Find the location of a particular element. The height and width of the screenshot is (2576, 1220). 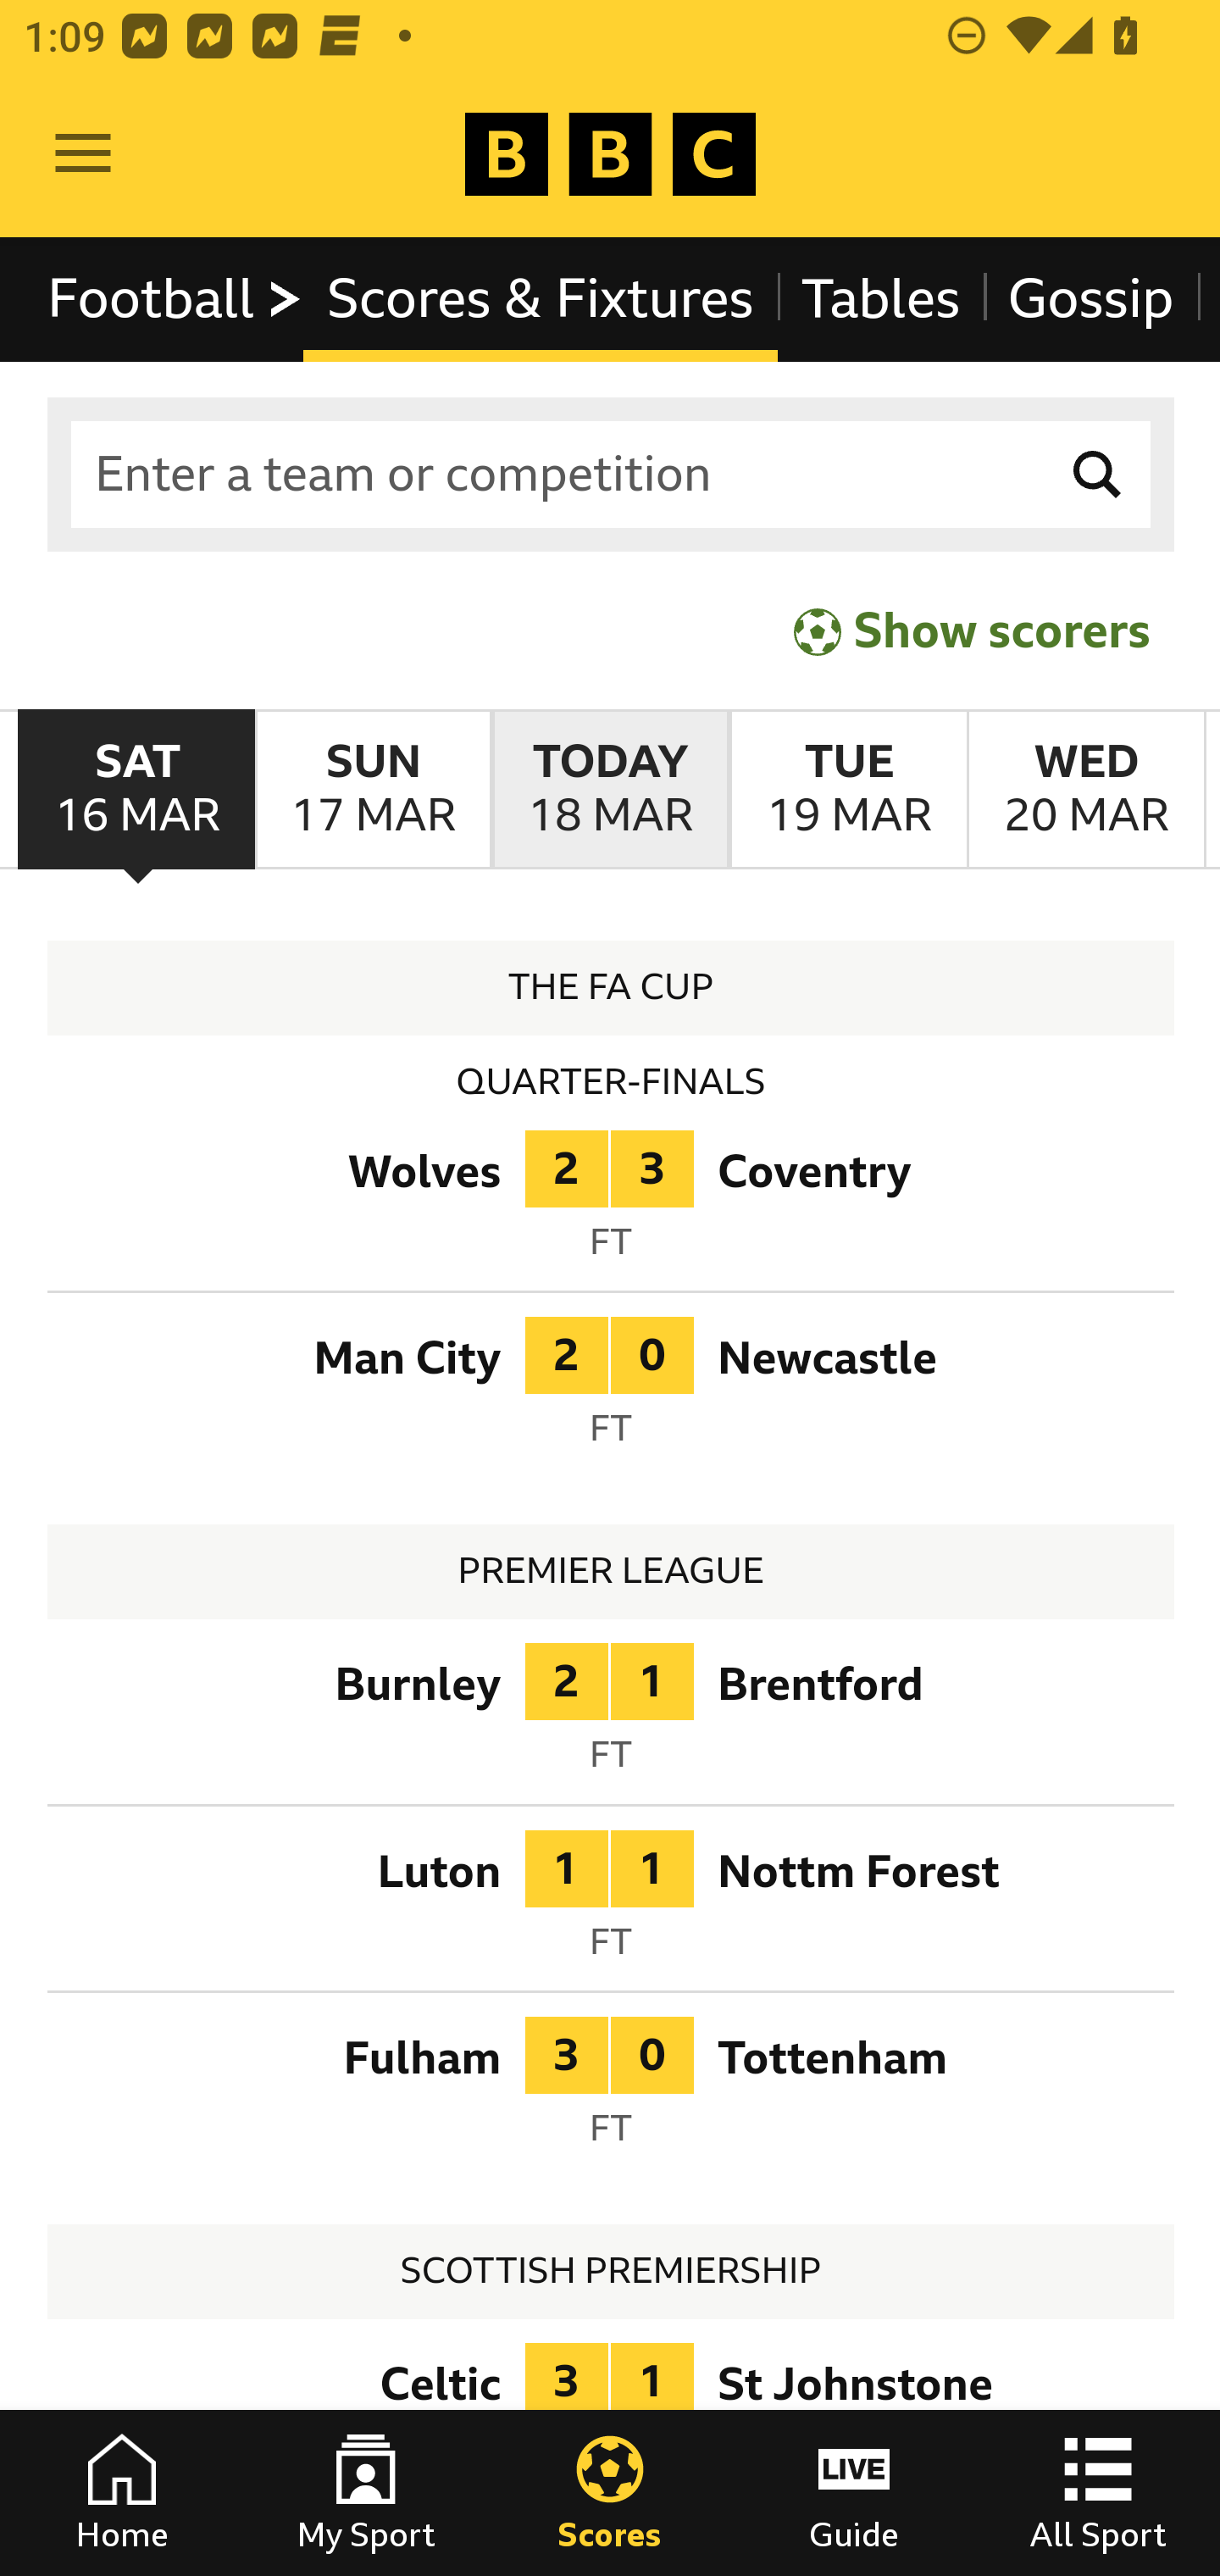

Home is located at coordinates (122, 2493).